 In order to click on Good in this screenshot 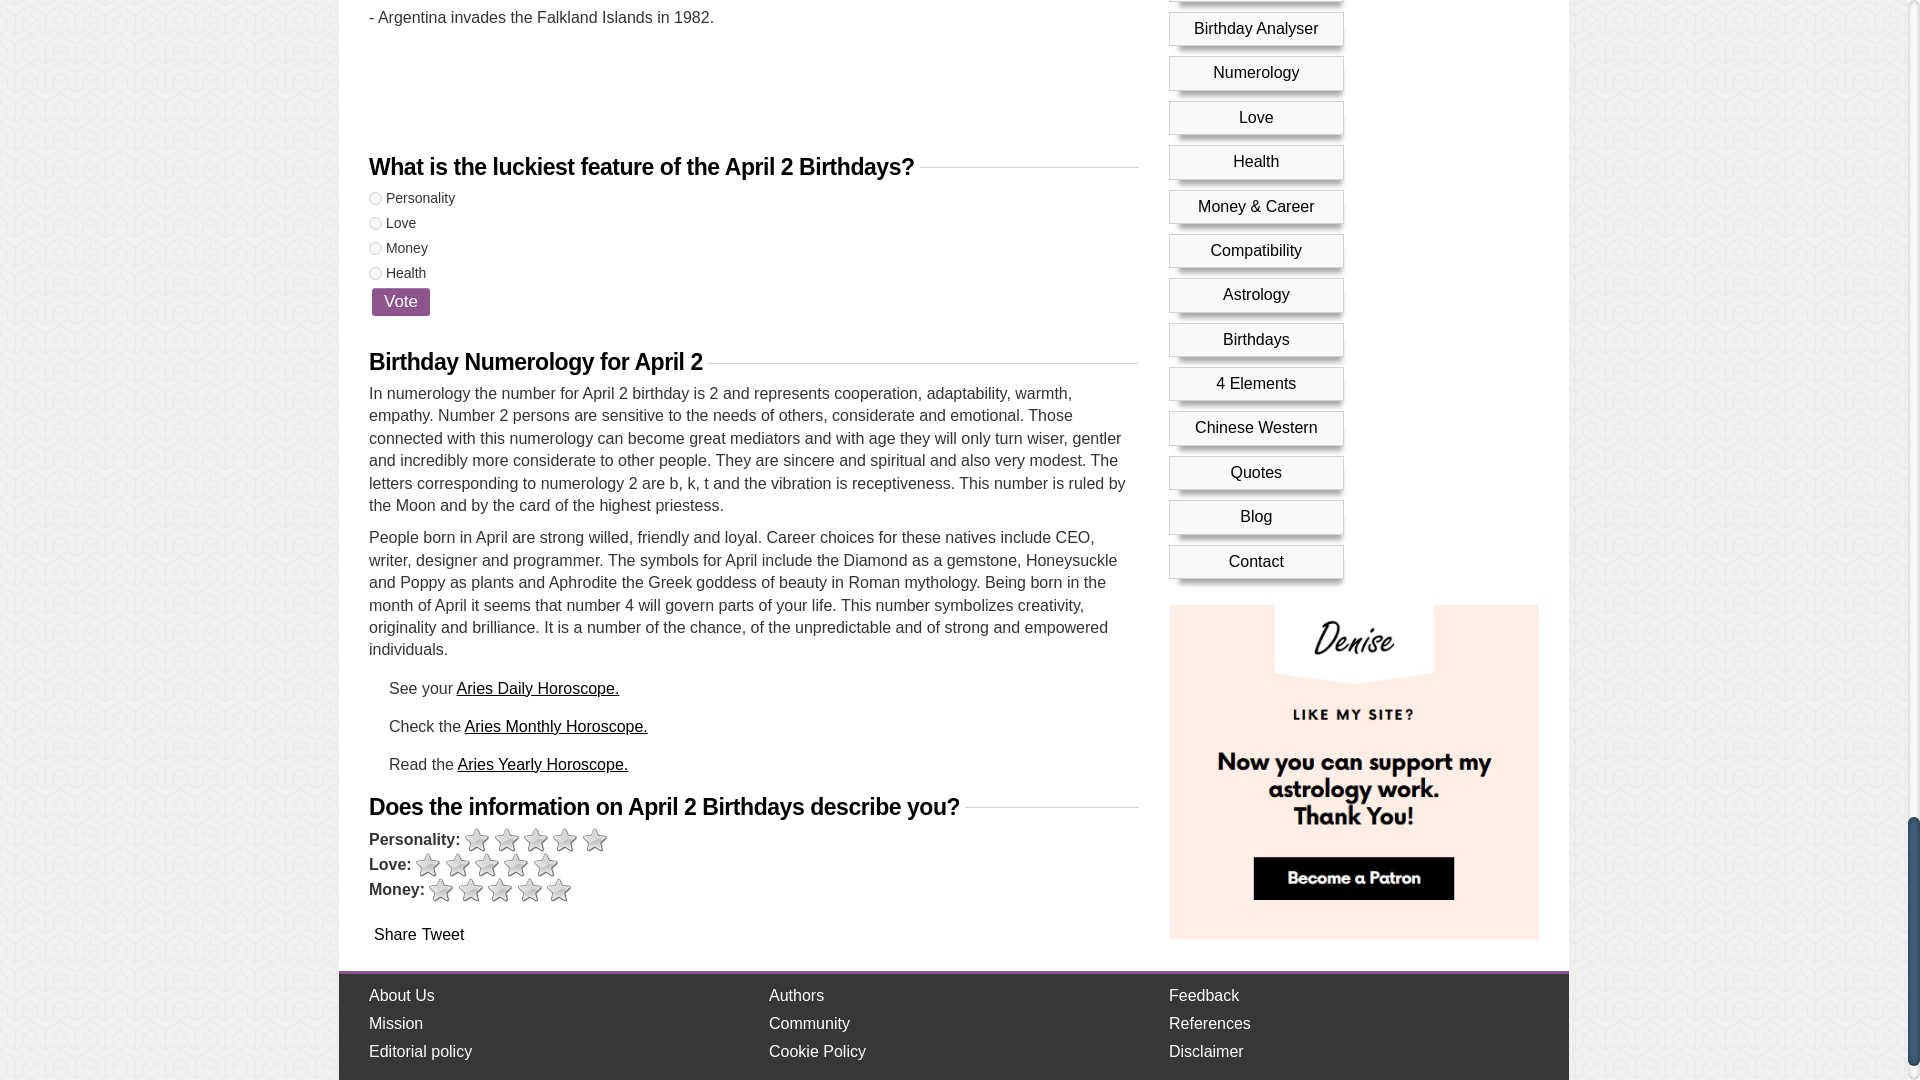, I will do `click(564, 840)`.